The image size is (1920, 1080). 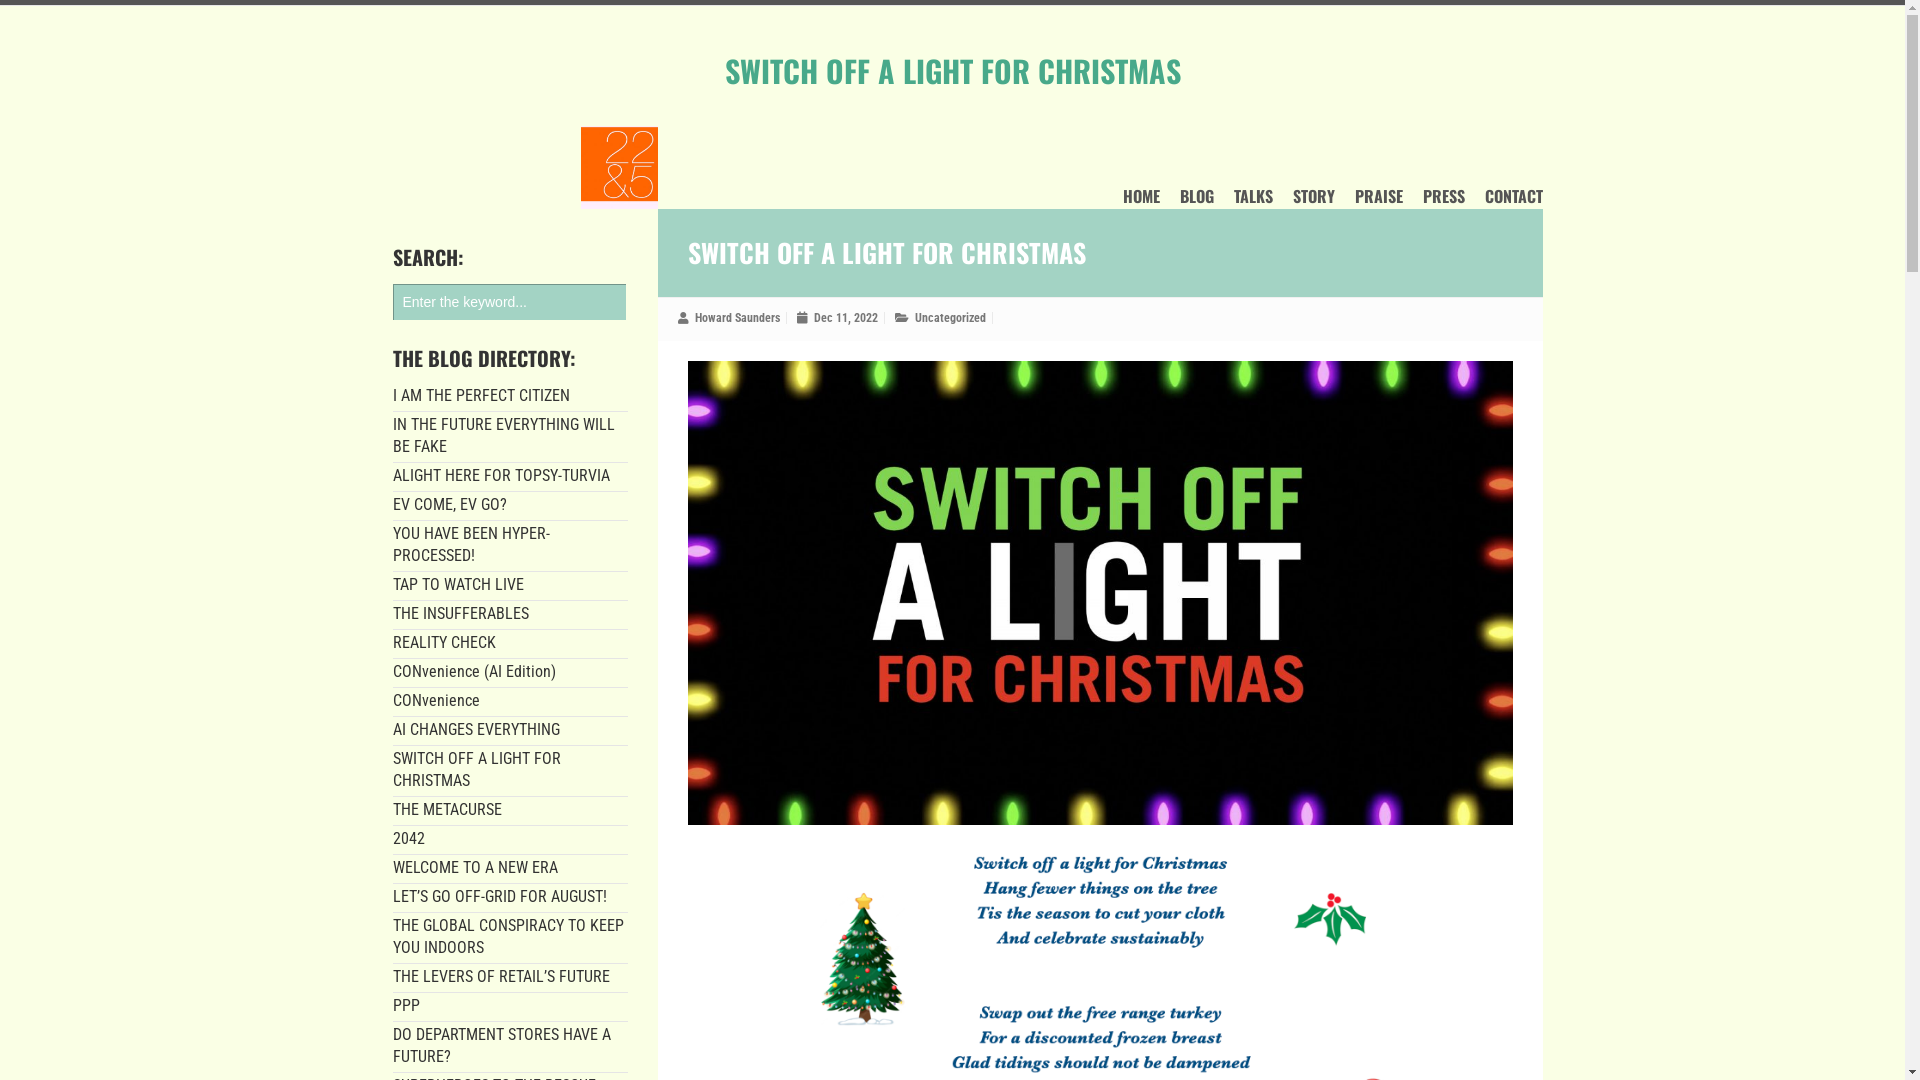 What do you see at coordinates (508, 936) in the screenshot?
I see `THE GLOBAL CONSPIRACY TO KEEP YOU INDOORS` at bounding box center [508, 936].